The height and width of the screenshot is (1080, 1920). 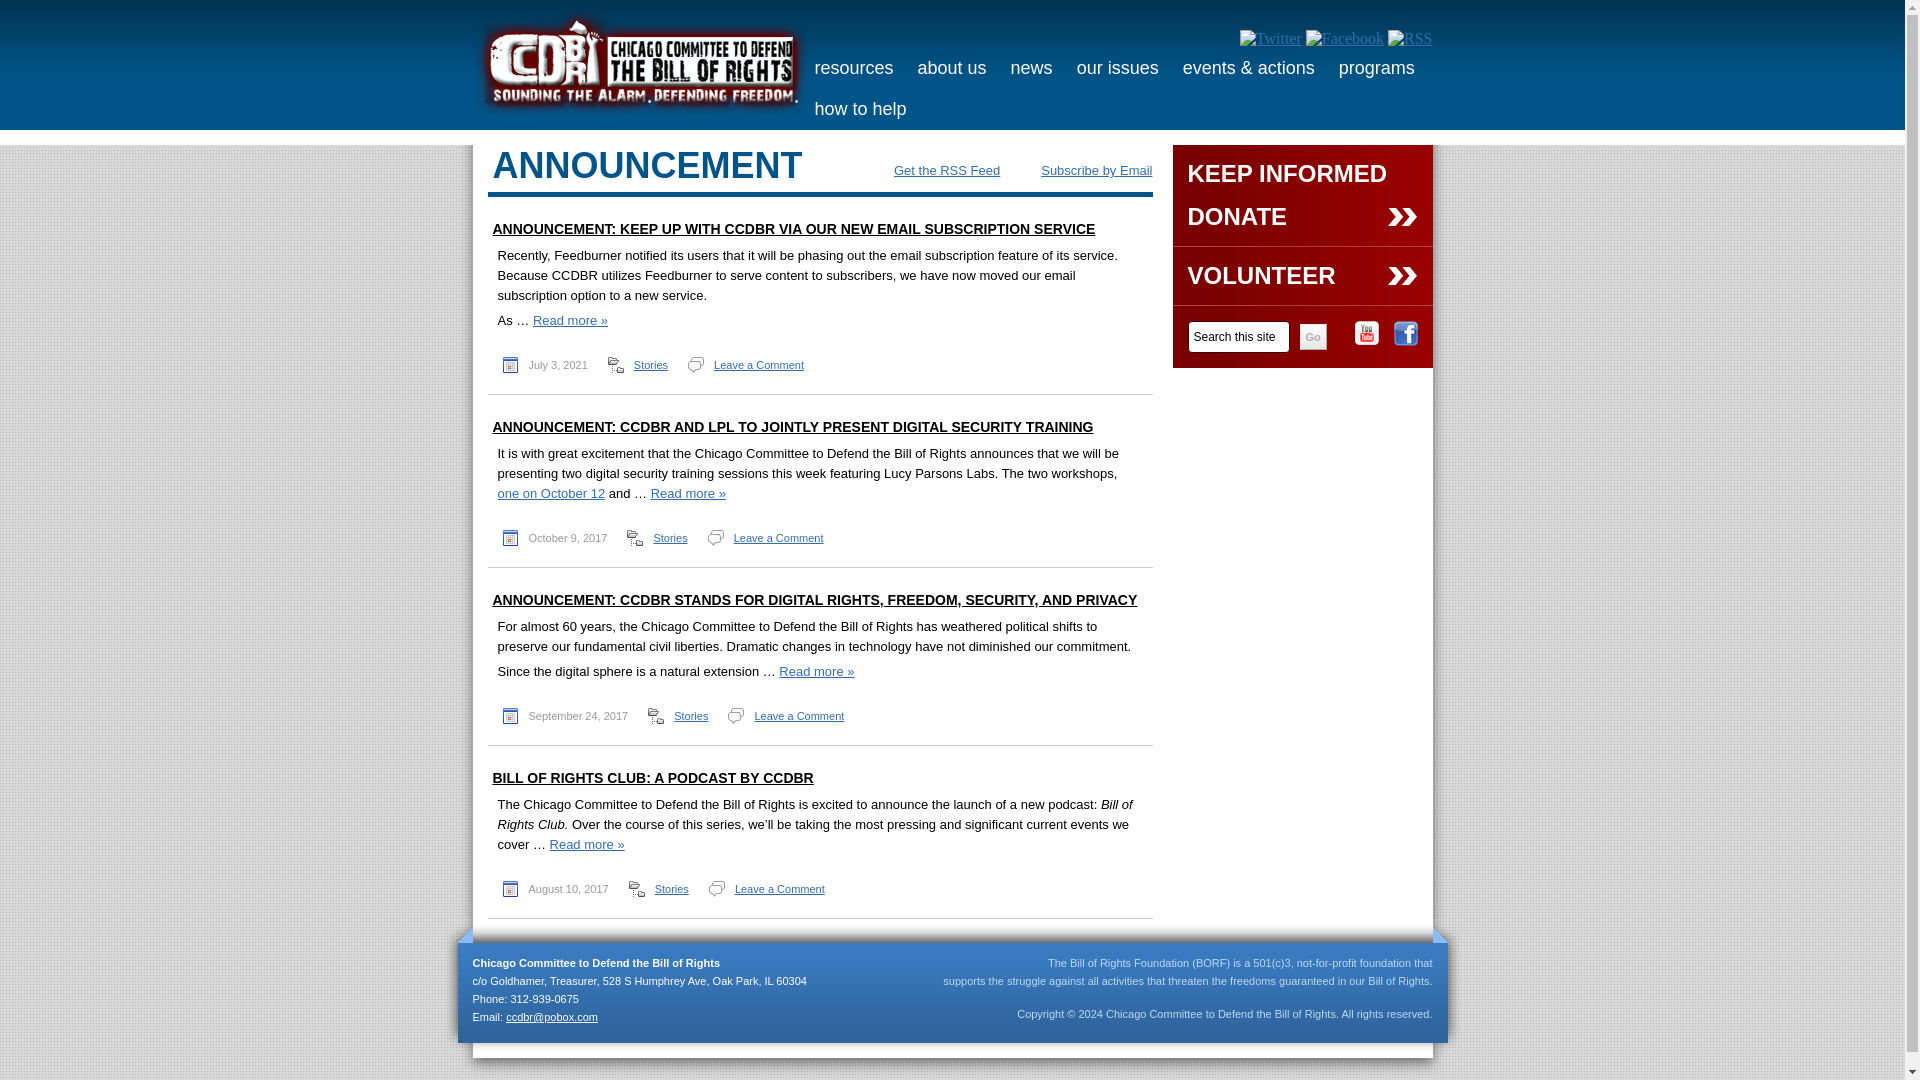 I want to click on our issues, so click(x=1118, y=68).